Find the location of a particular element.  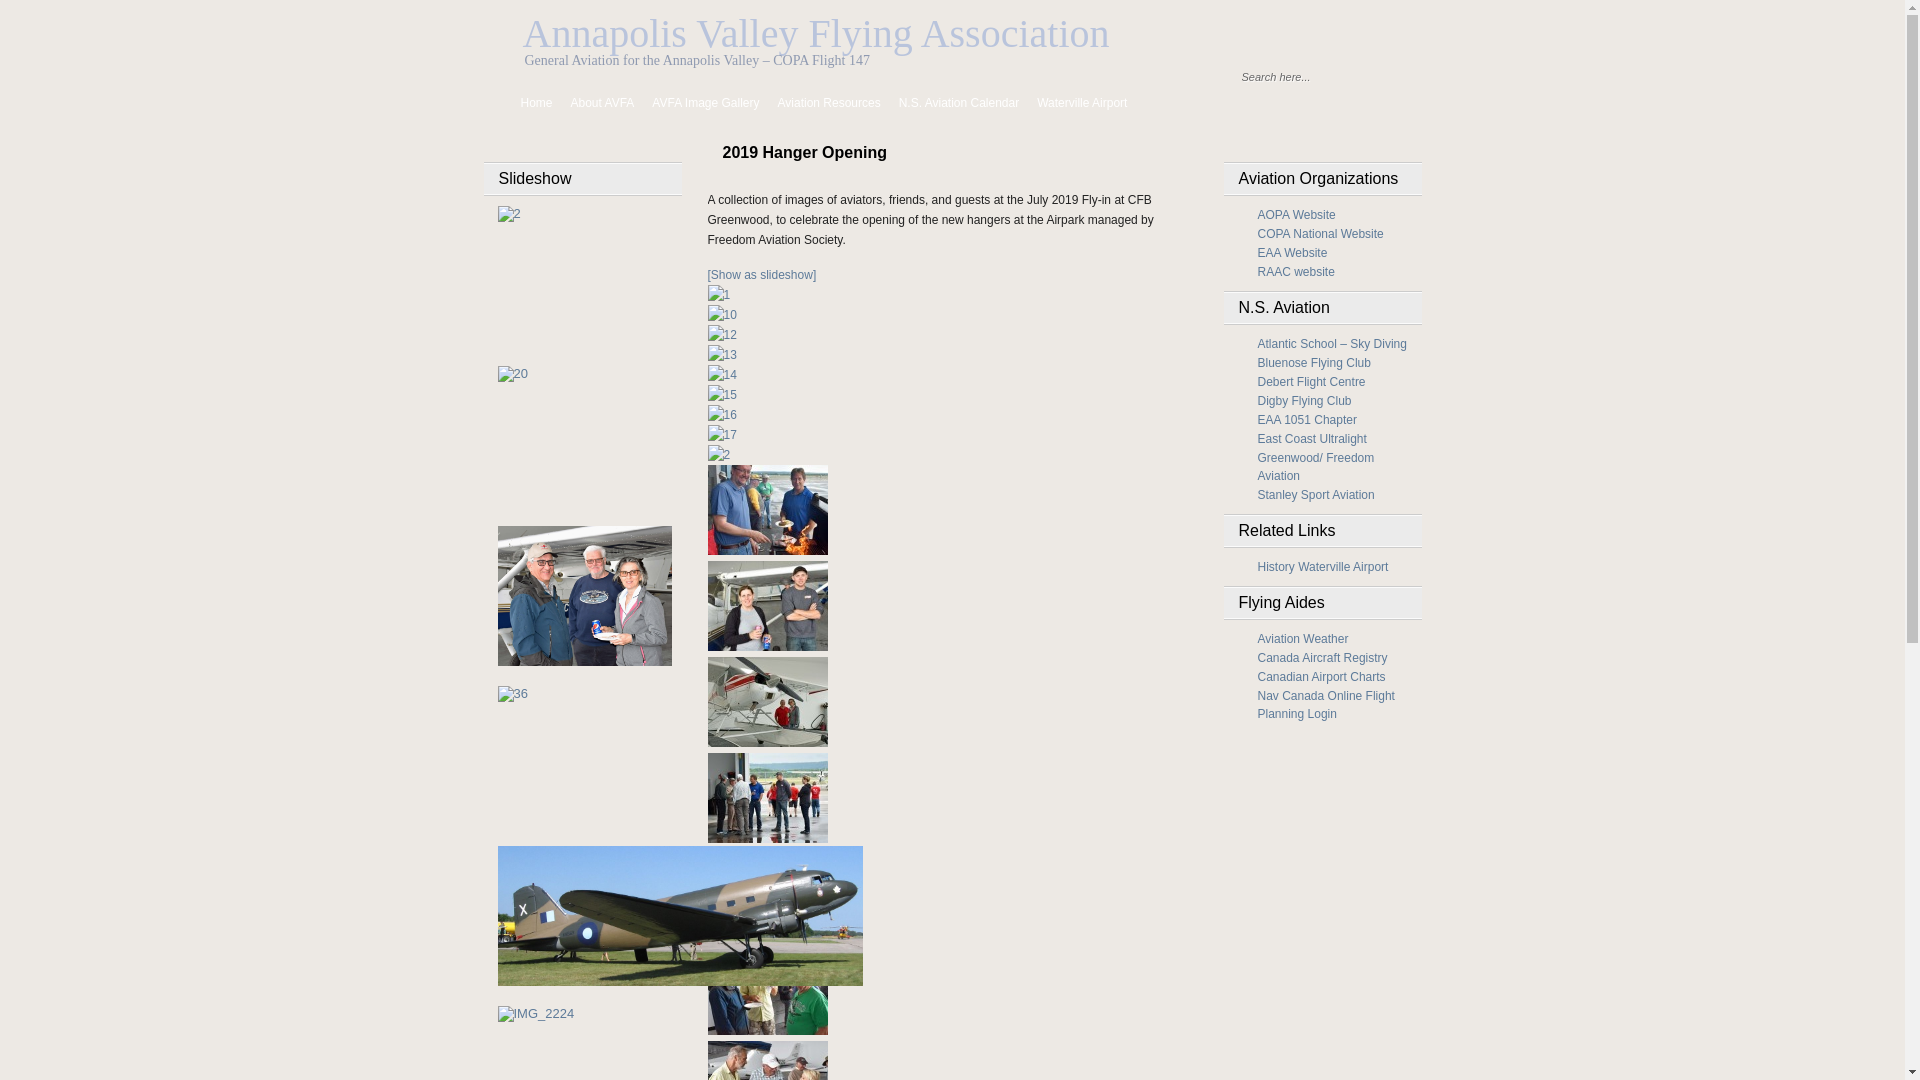

[Show as slideshow] is located at coordinates (762, 275).